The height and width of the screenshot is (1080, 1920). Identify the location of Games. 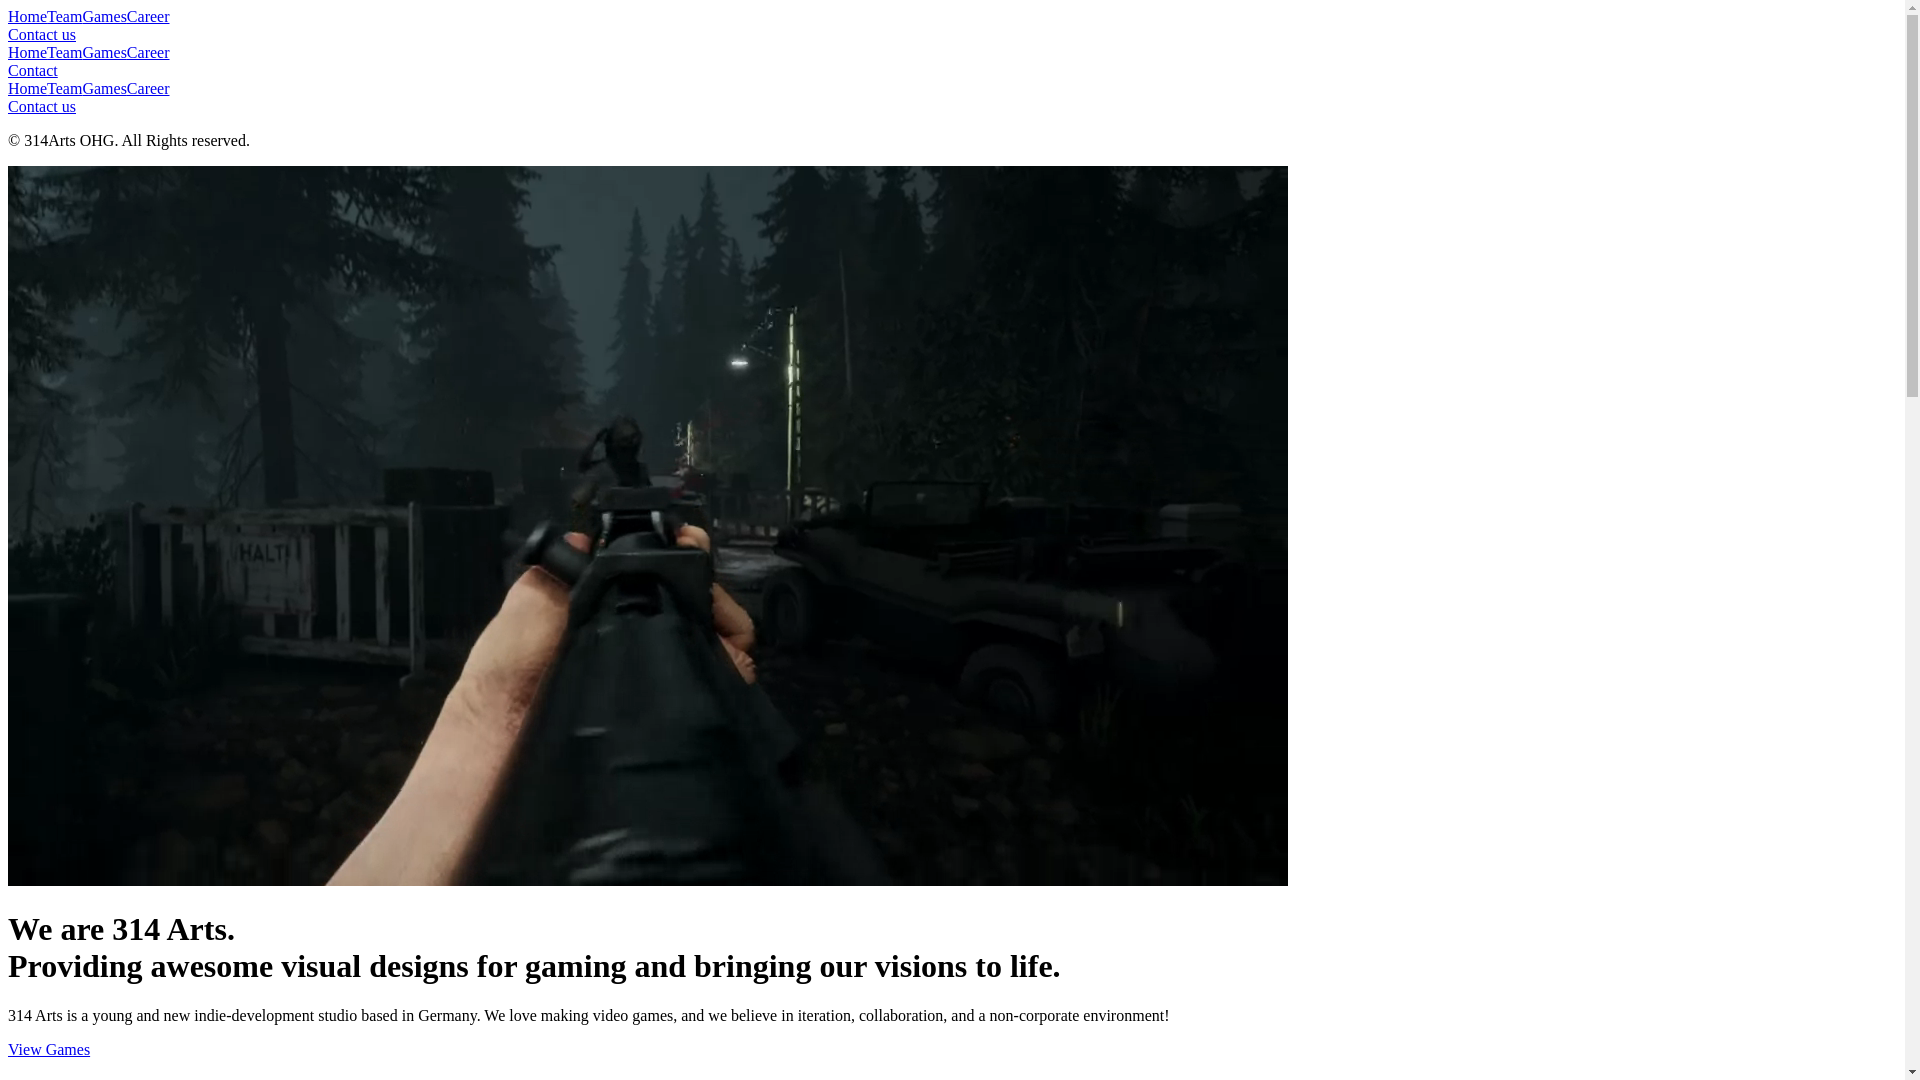
(104, 52).